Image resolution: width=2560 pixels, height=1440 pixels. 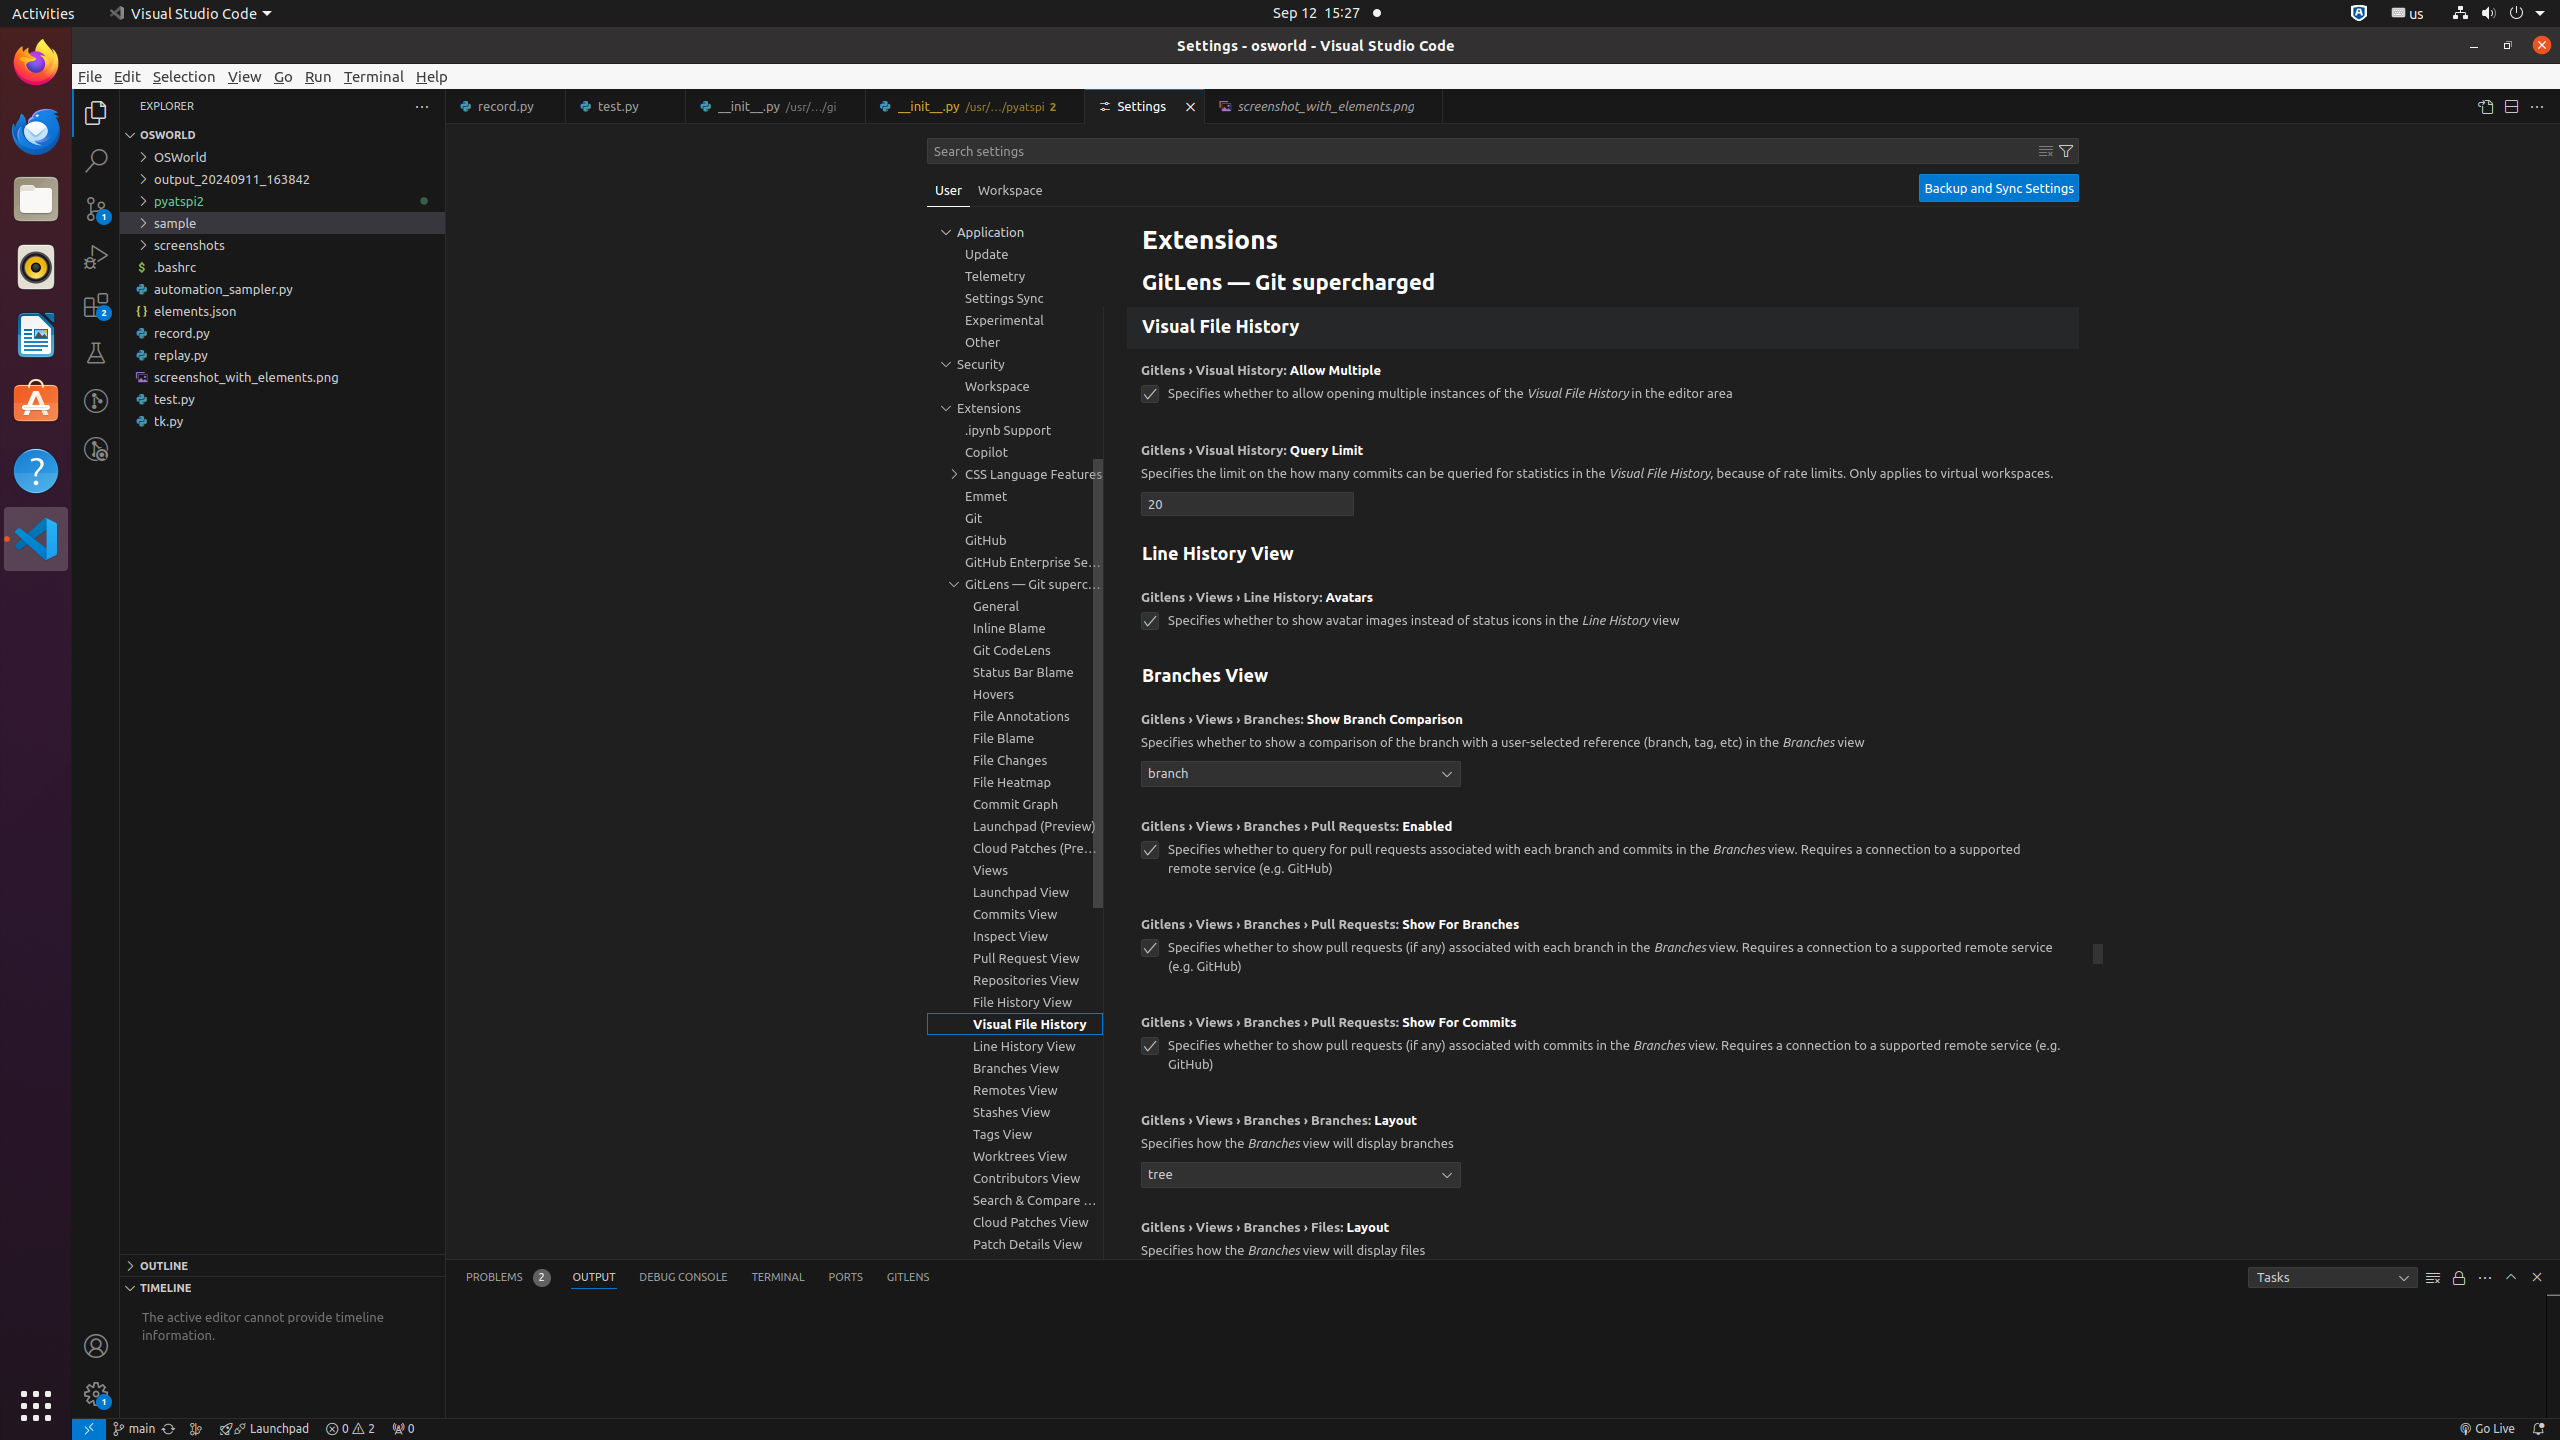 What do you see at coordinates (1015, 1024) in the screenshot?
I see `Visual File History, group` at bounding box center [1015, 1024].